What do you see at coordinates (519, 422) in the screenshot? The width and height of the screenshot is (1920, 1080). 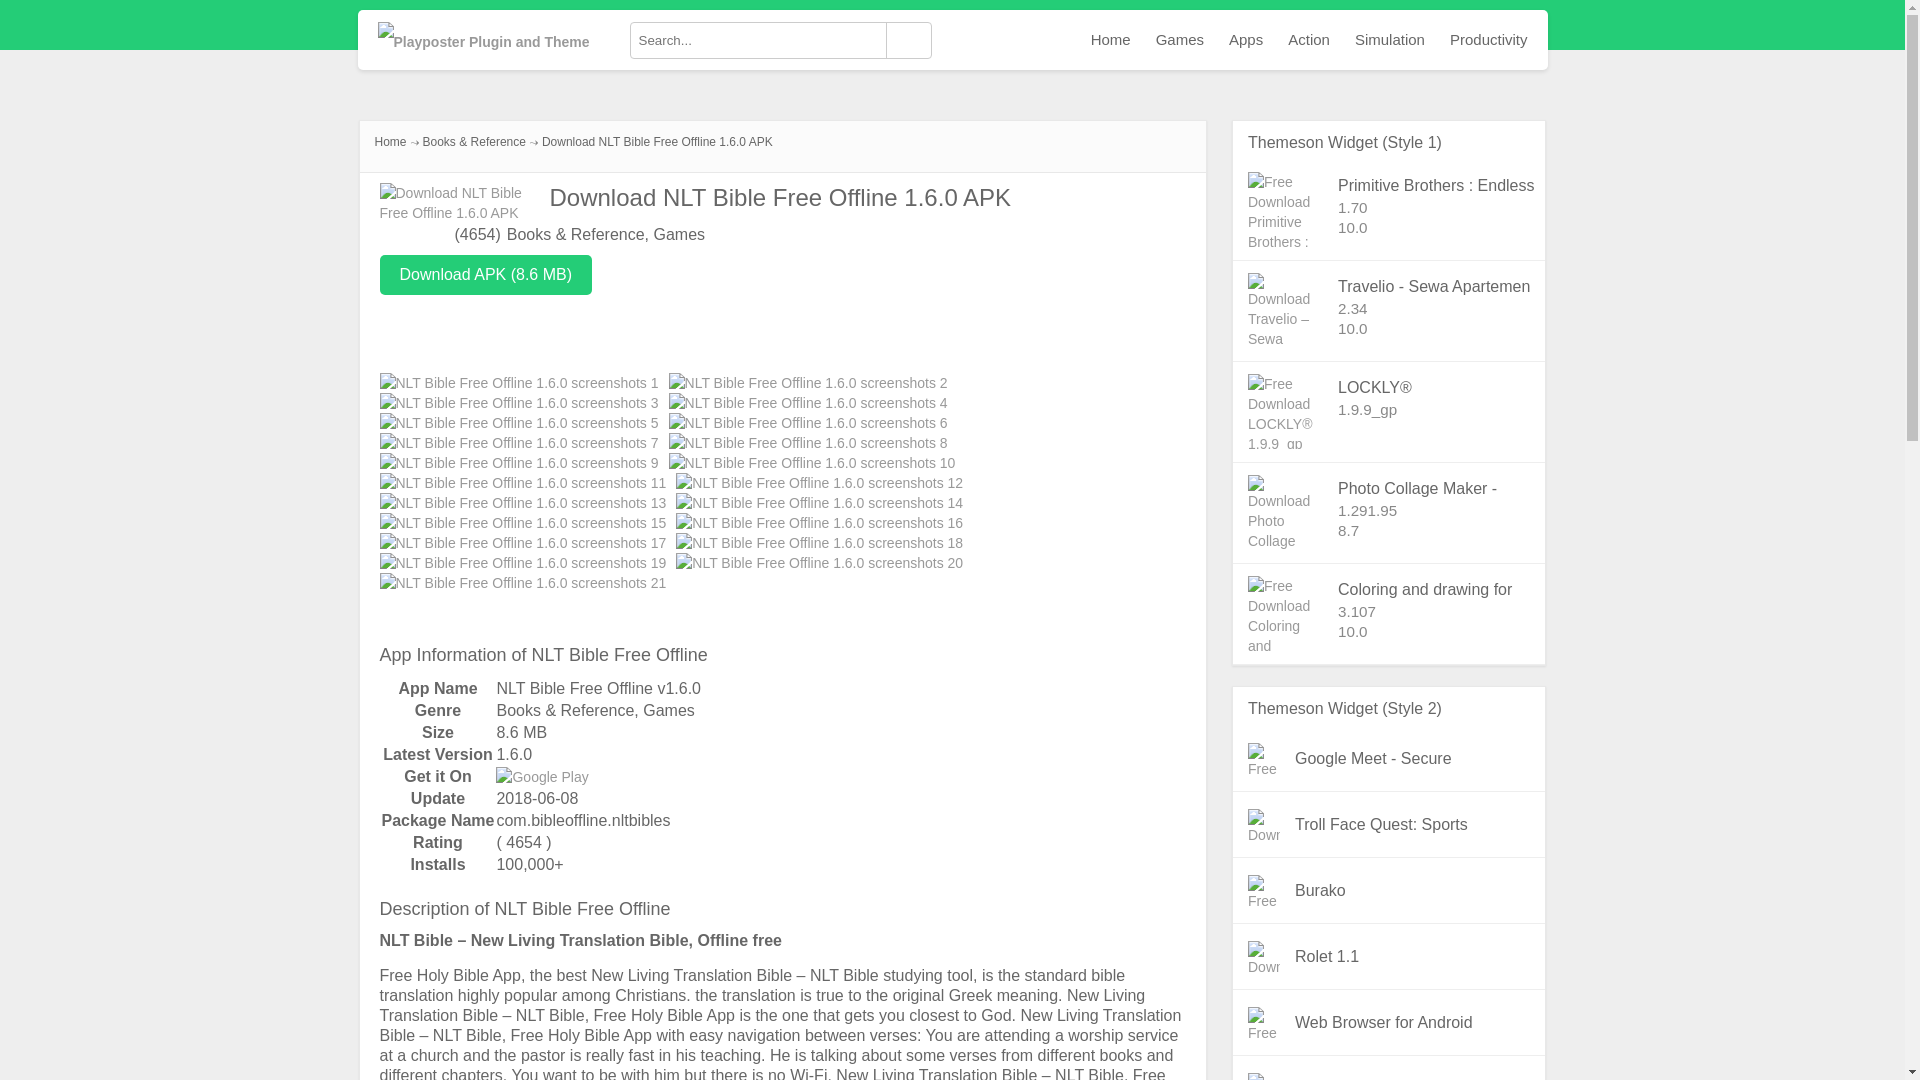 I see `NLT Bible Free Offline 1.6.0 screenshots 5` at bounding box center [519, 422].